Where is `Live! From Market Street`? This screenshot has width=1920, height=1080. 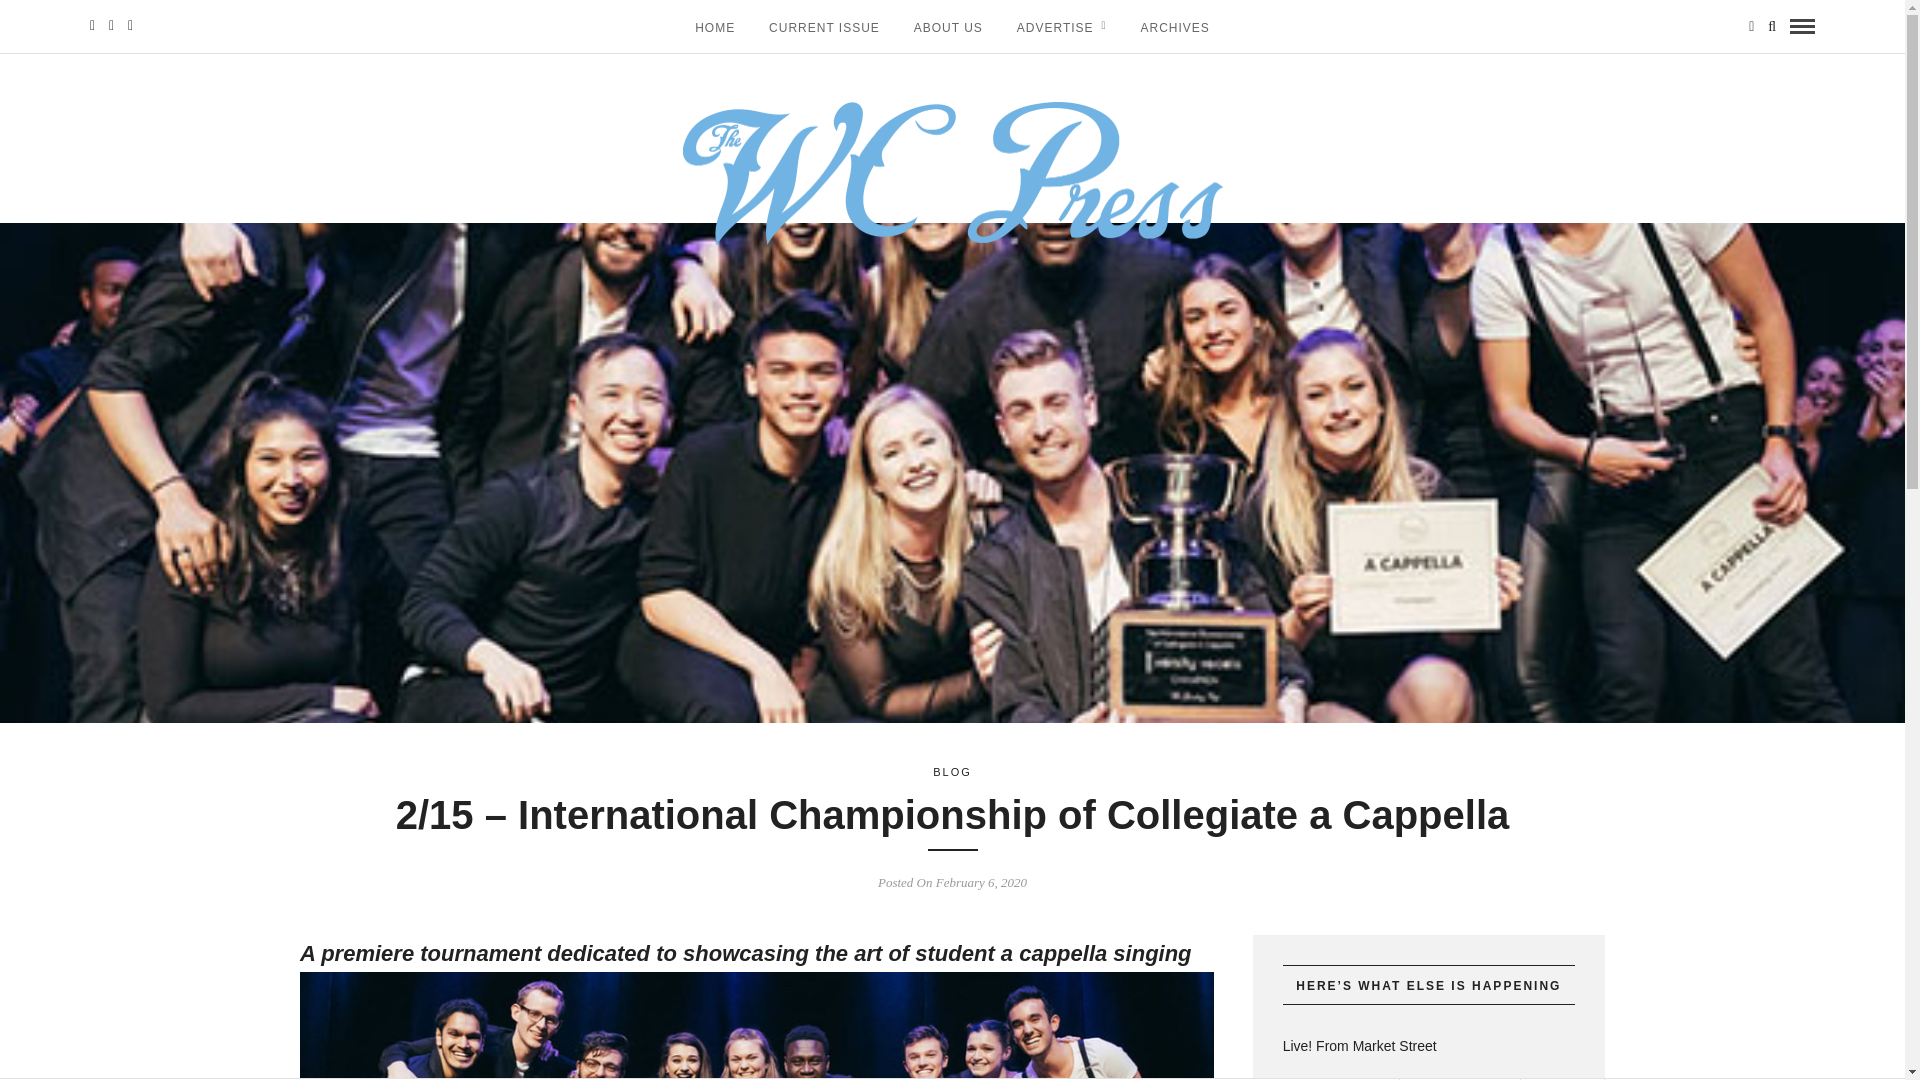
Live! From Market Street is located at coordinates (1428, 1046).